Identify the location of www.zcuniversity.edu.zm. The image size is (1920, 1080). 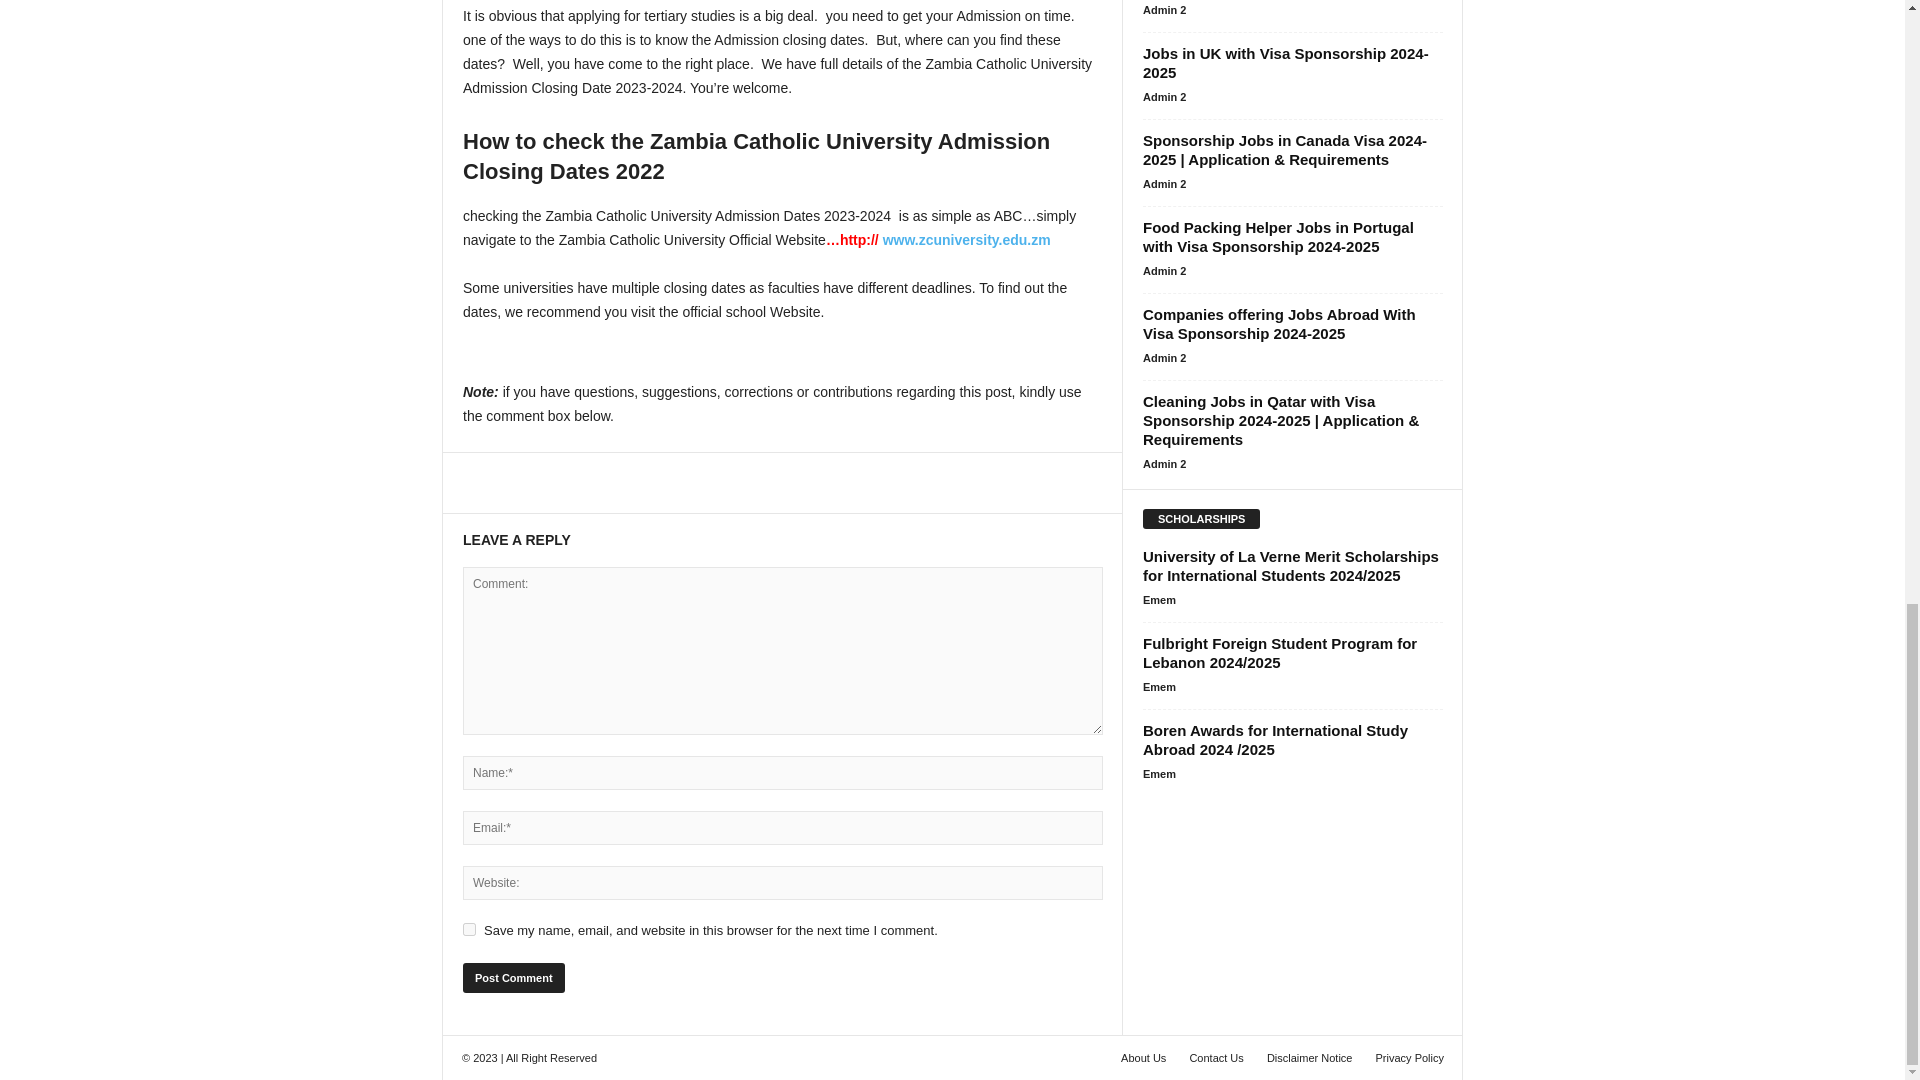
(966, 240).